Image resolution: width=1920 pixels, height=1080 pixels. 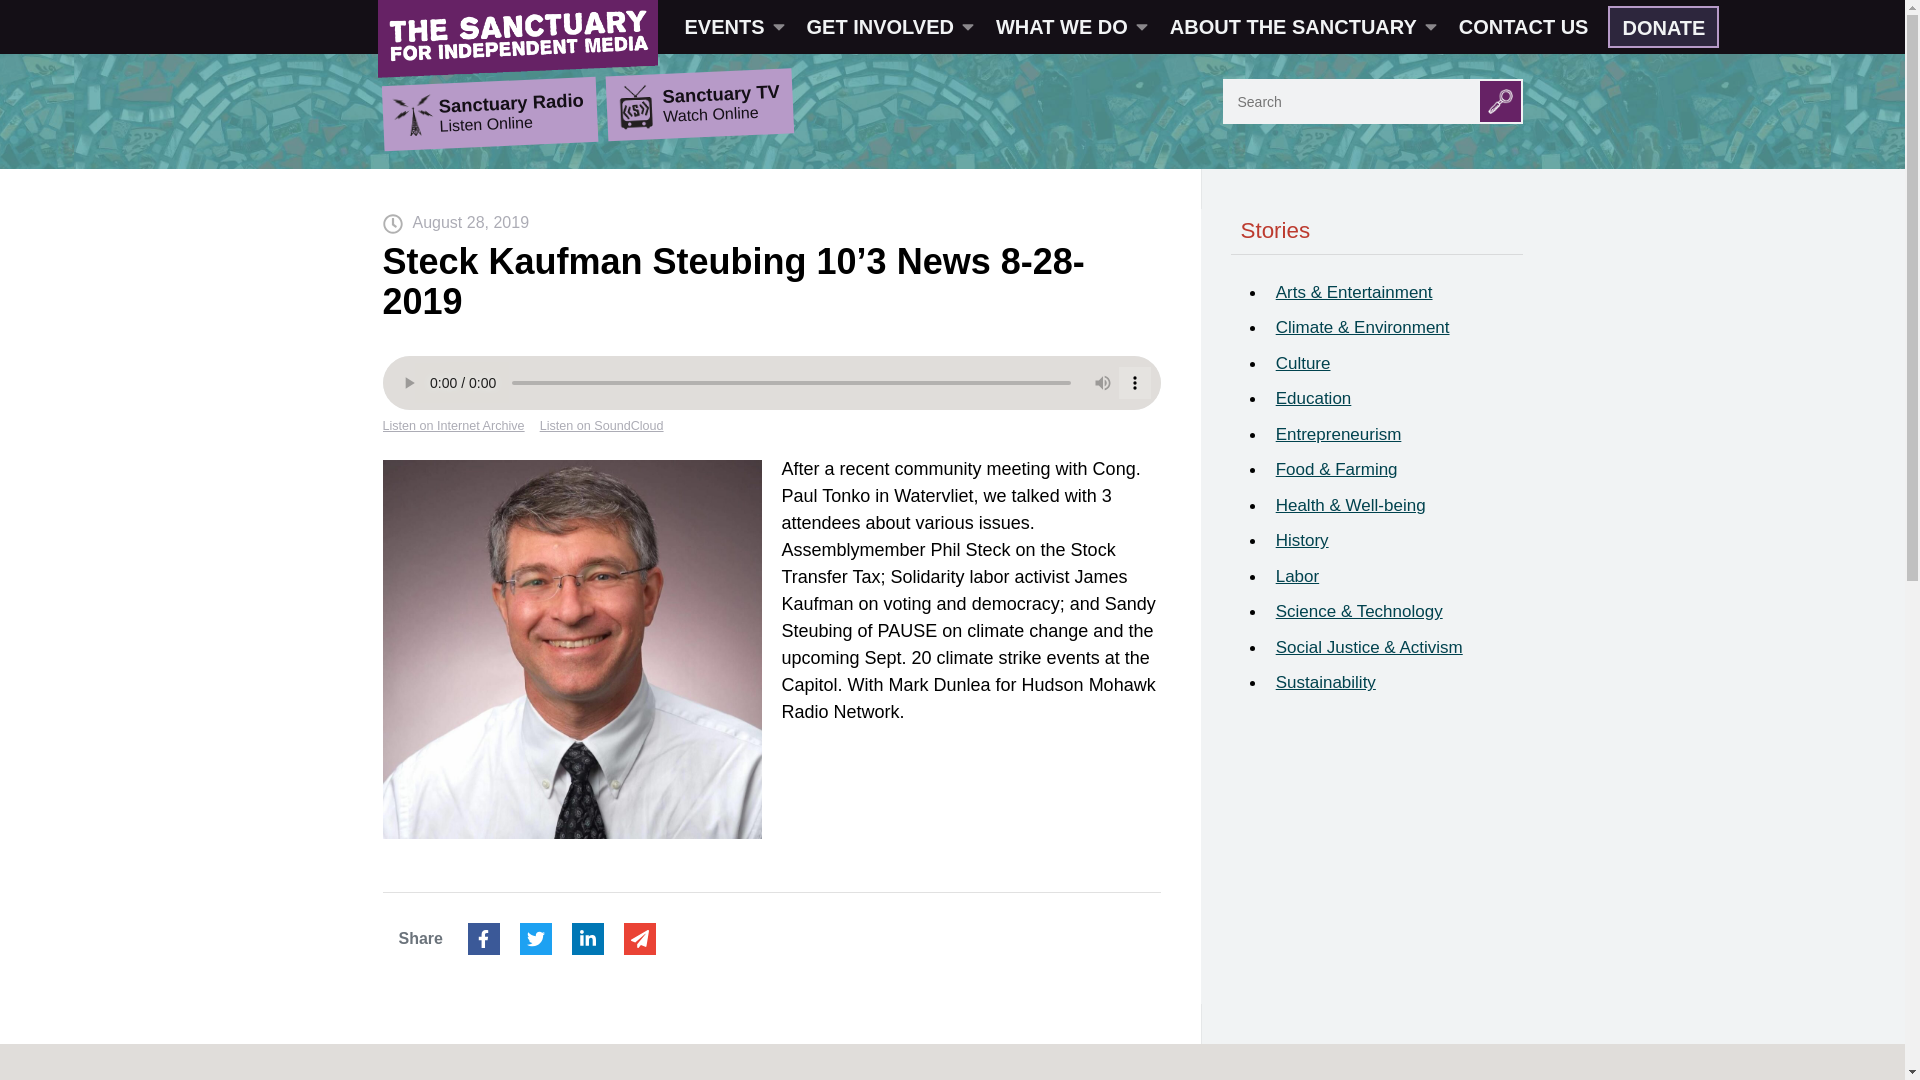 I want to click on WHAT WE DO, so click(x=1070, y=26).